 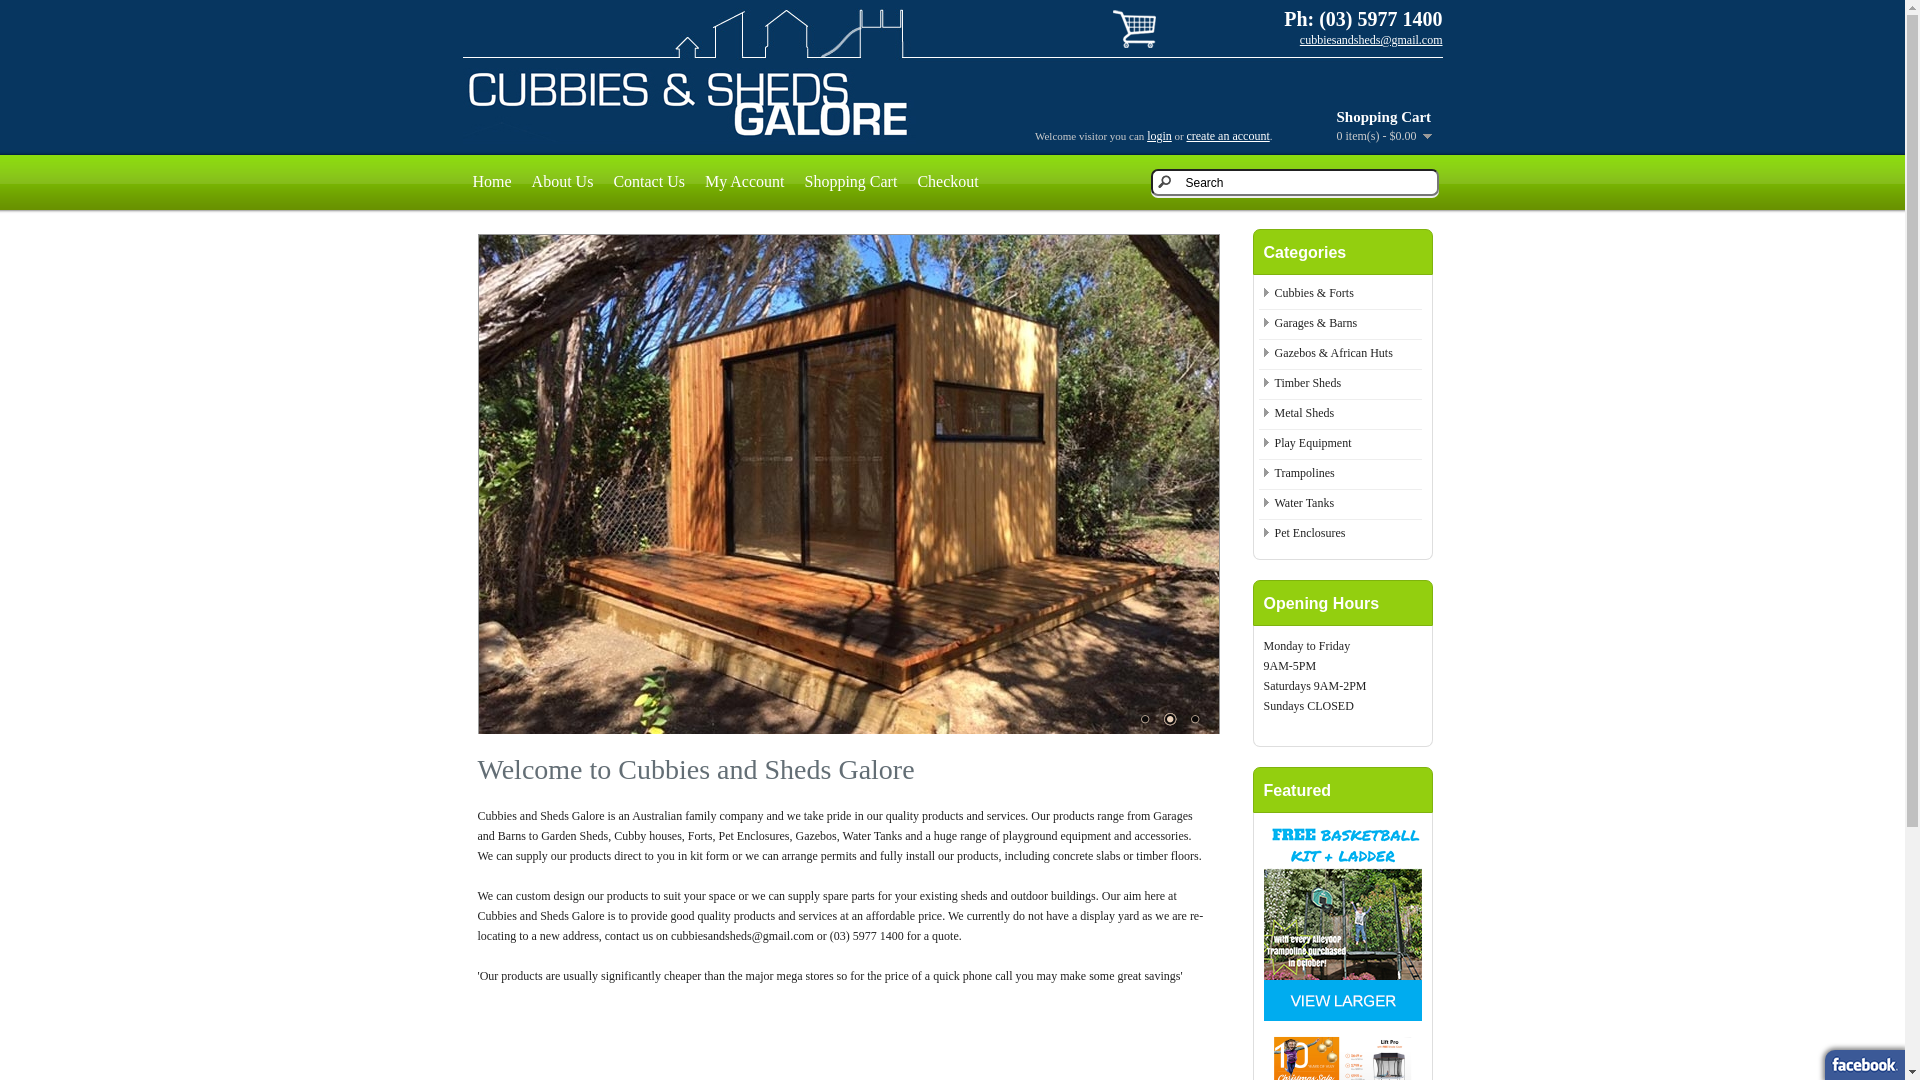 I want to click on Checkout, so click(x=947, y=182).